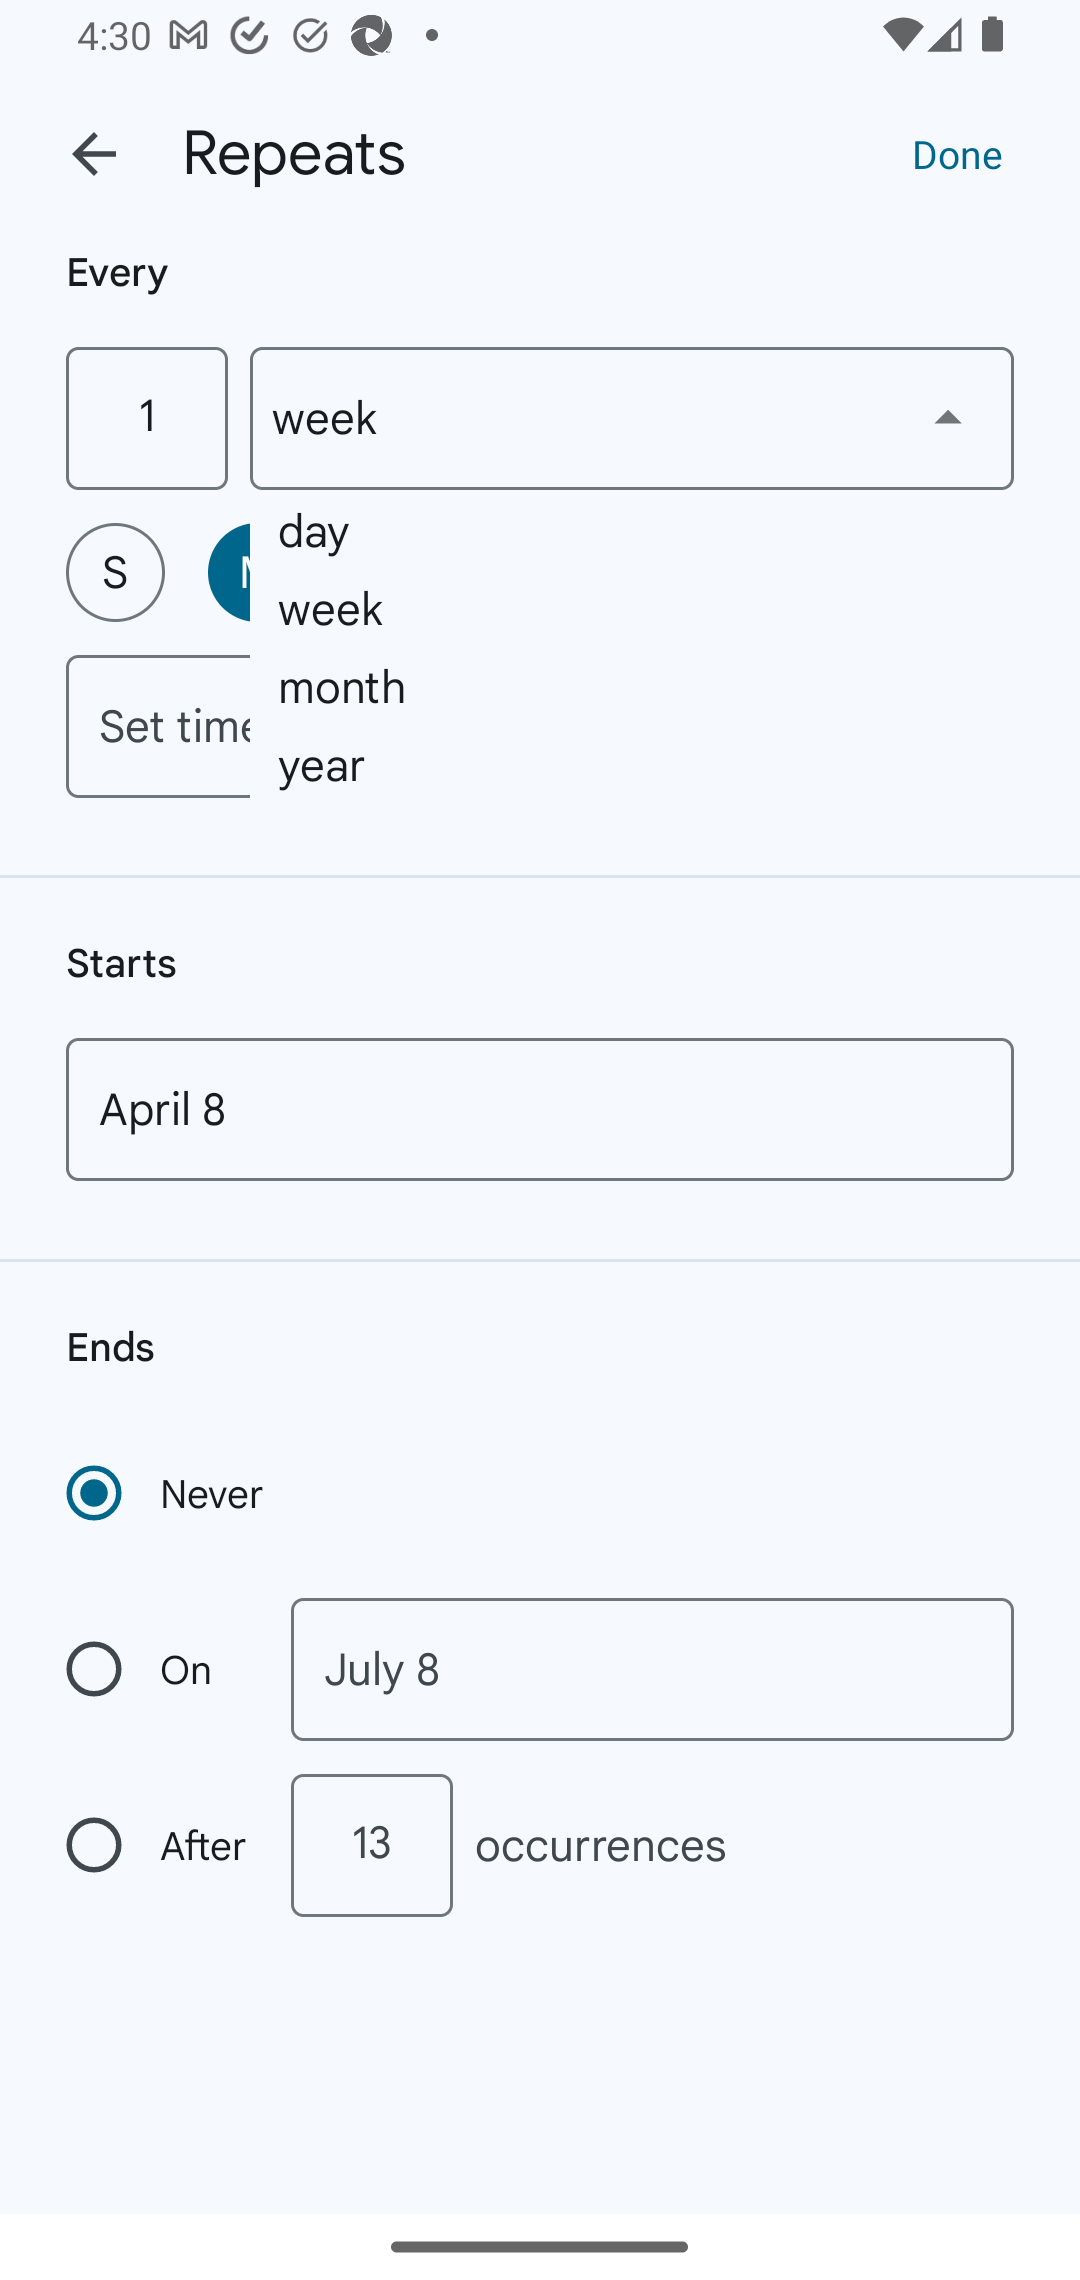  What do you see at coordinates (115, 572) in the screenshot?
I see `S Sunday` at bounding box center [115, 572].